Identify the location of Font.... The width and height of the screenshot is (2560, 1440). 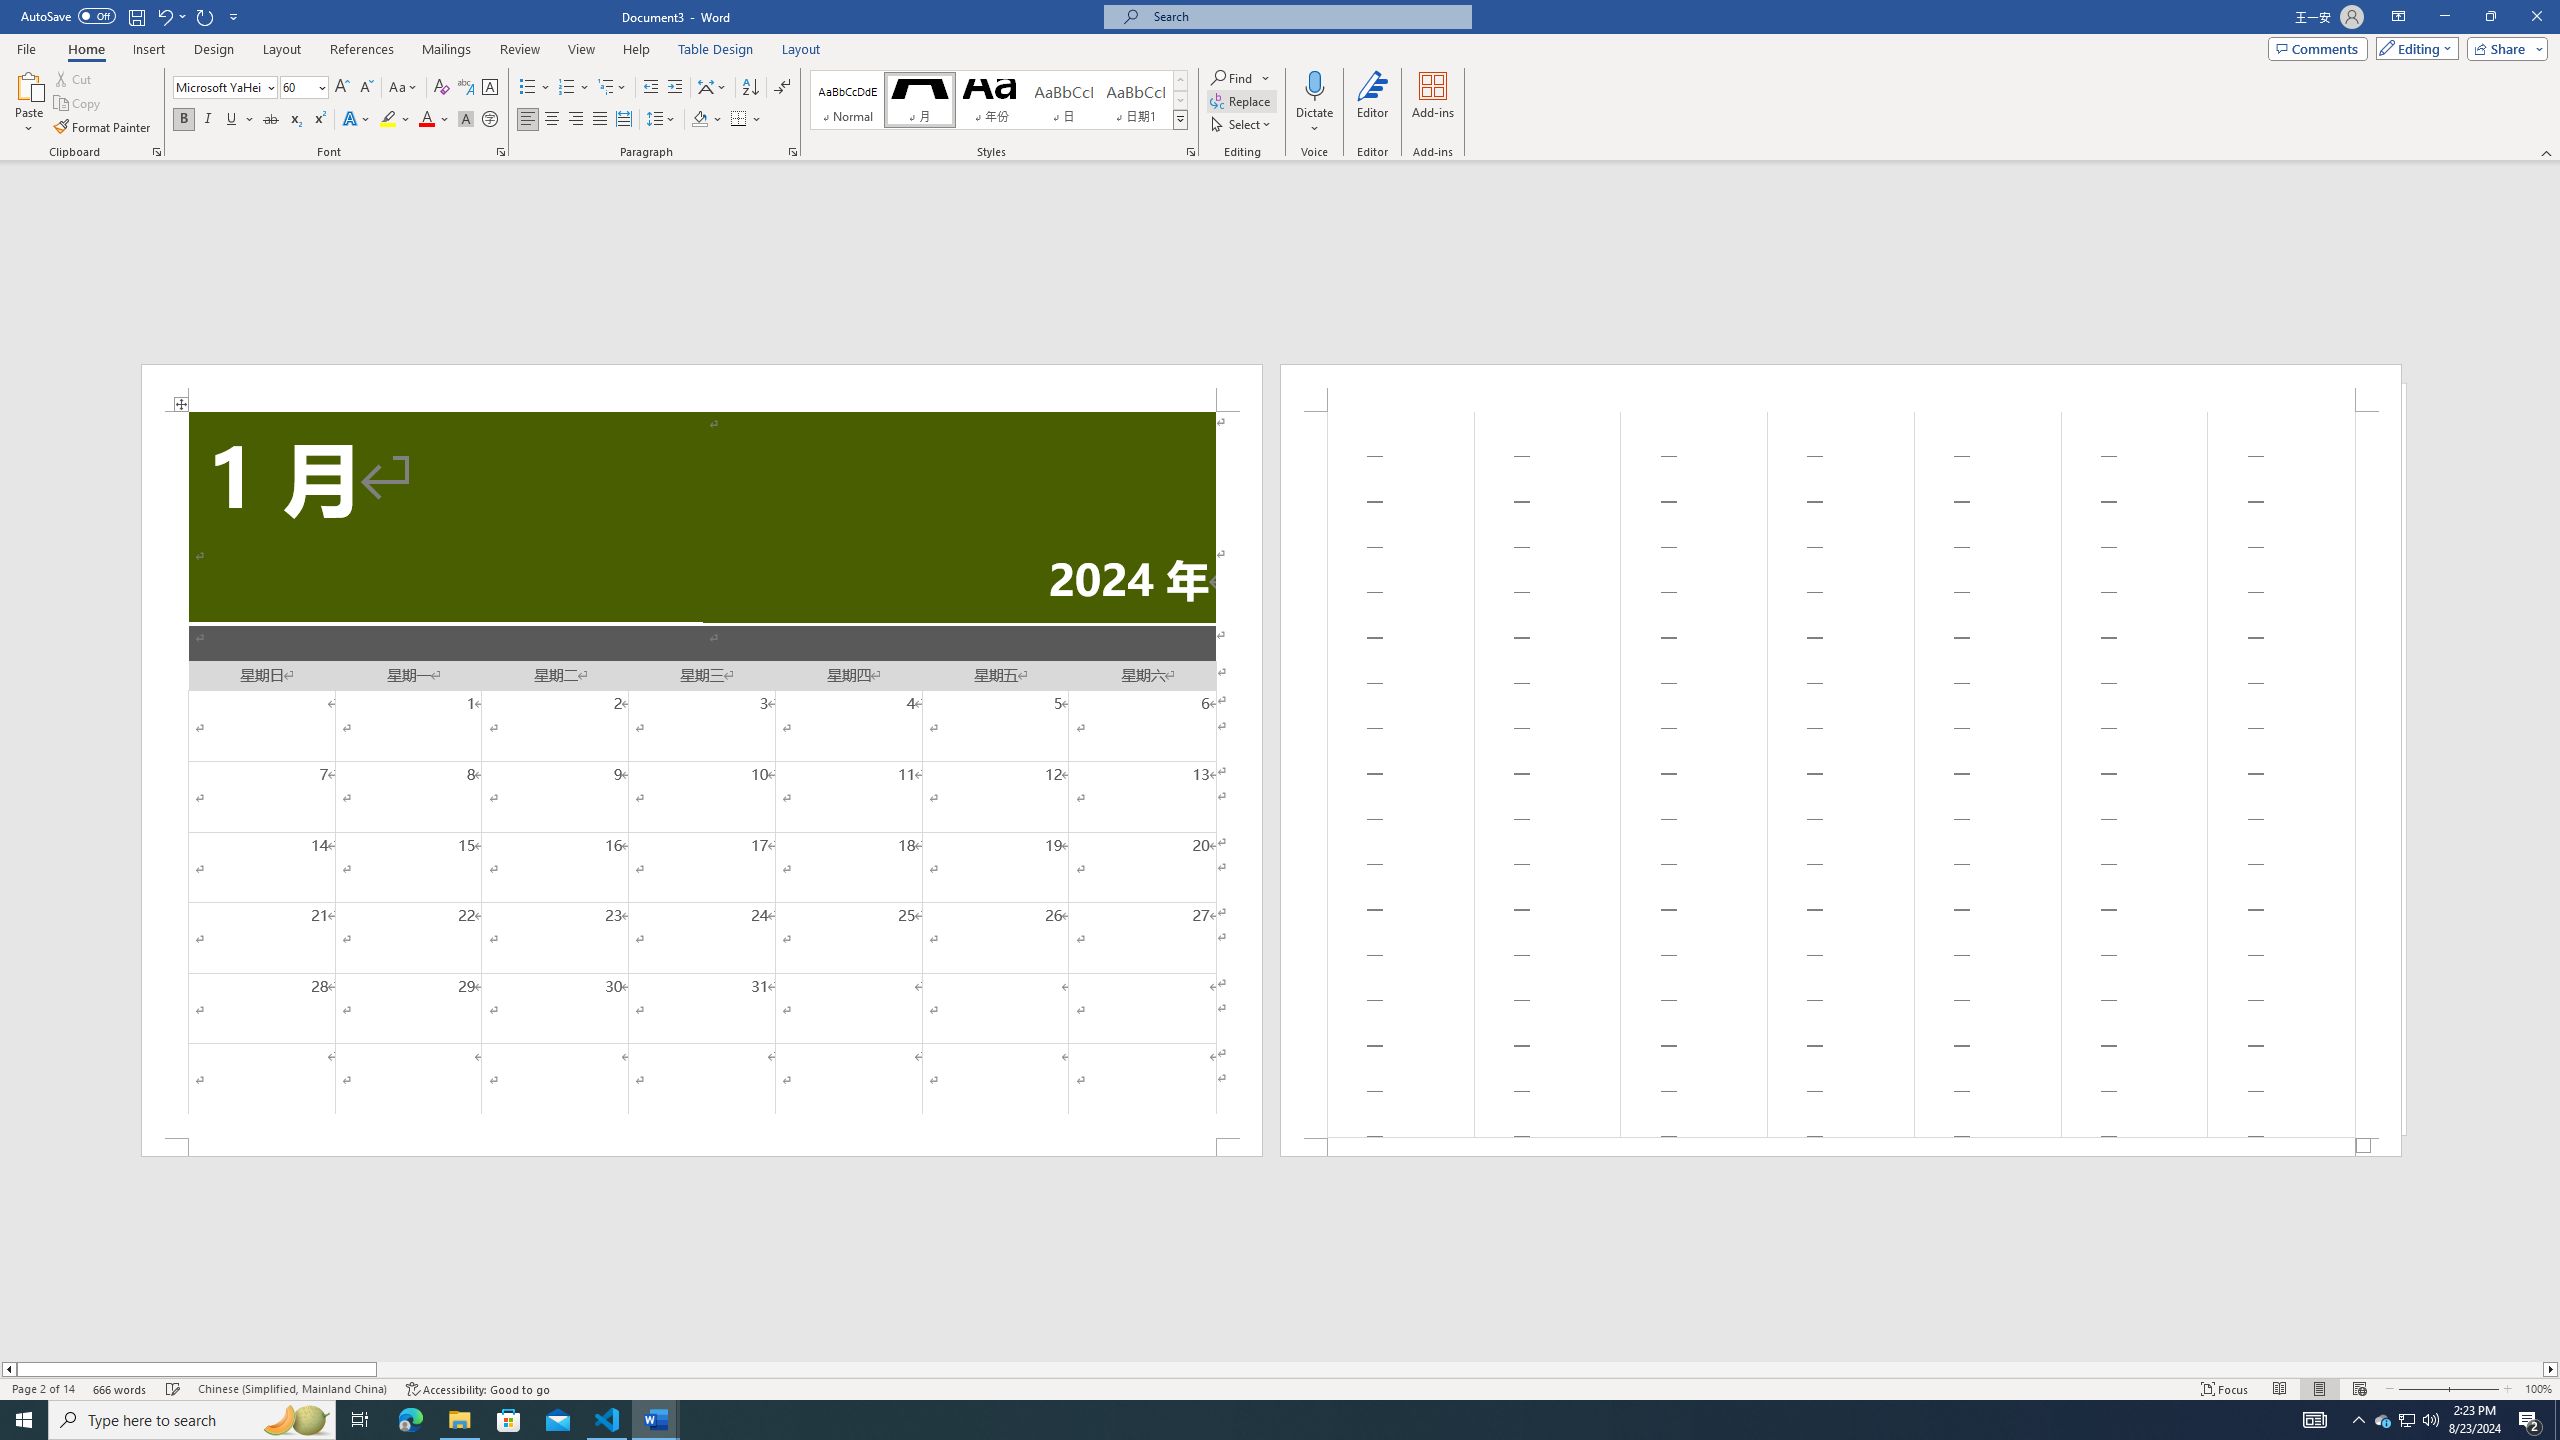
(502, 152).